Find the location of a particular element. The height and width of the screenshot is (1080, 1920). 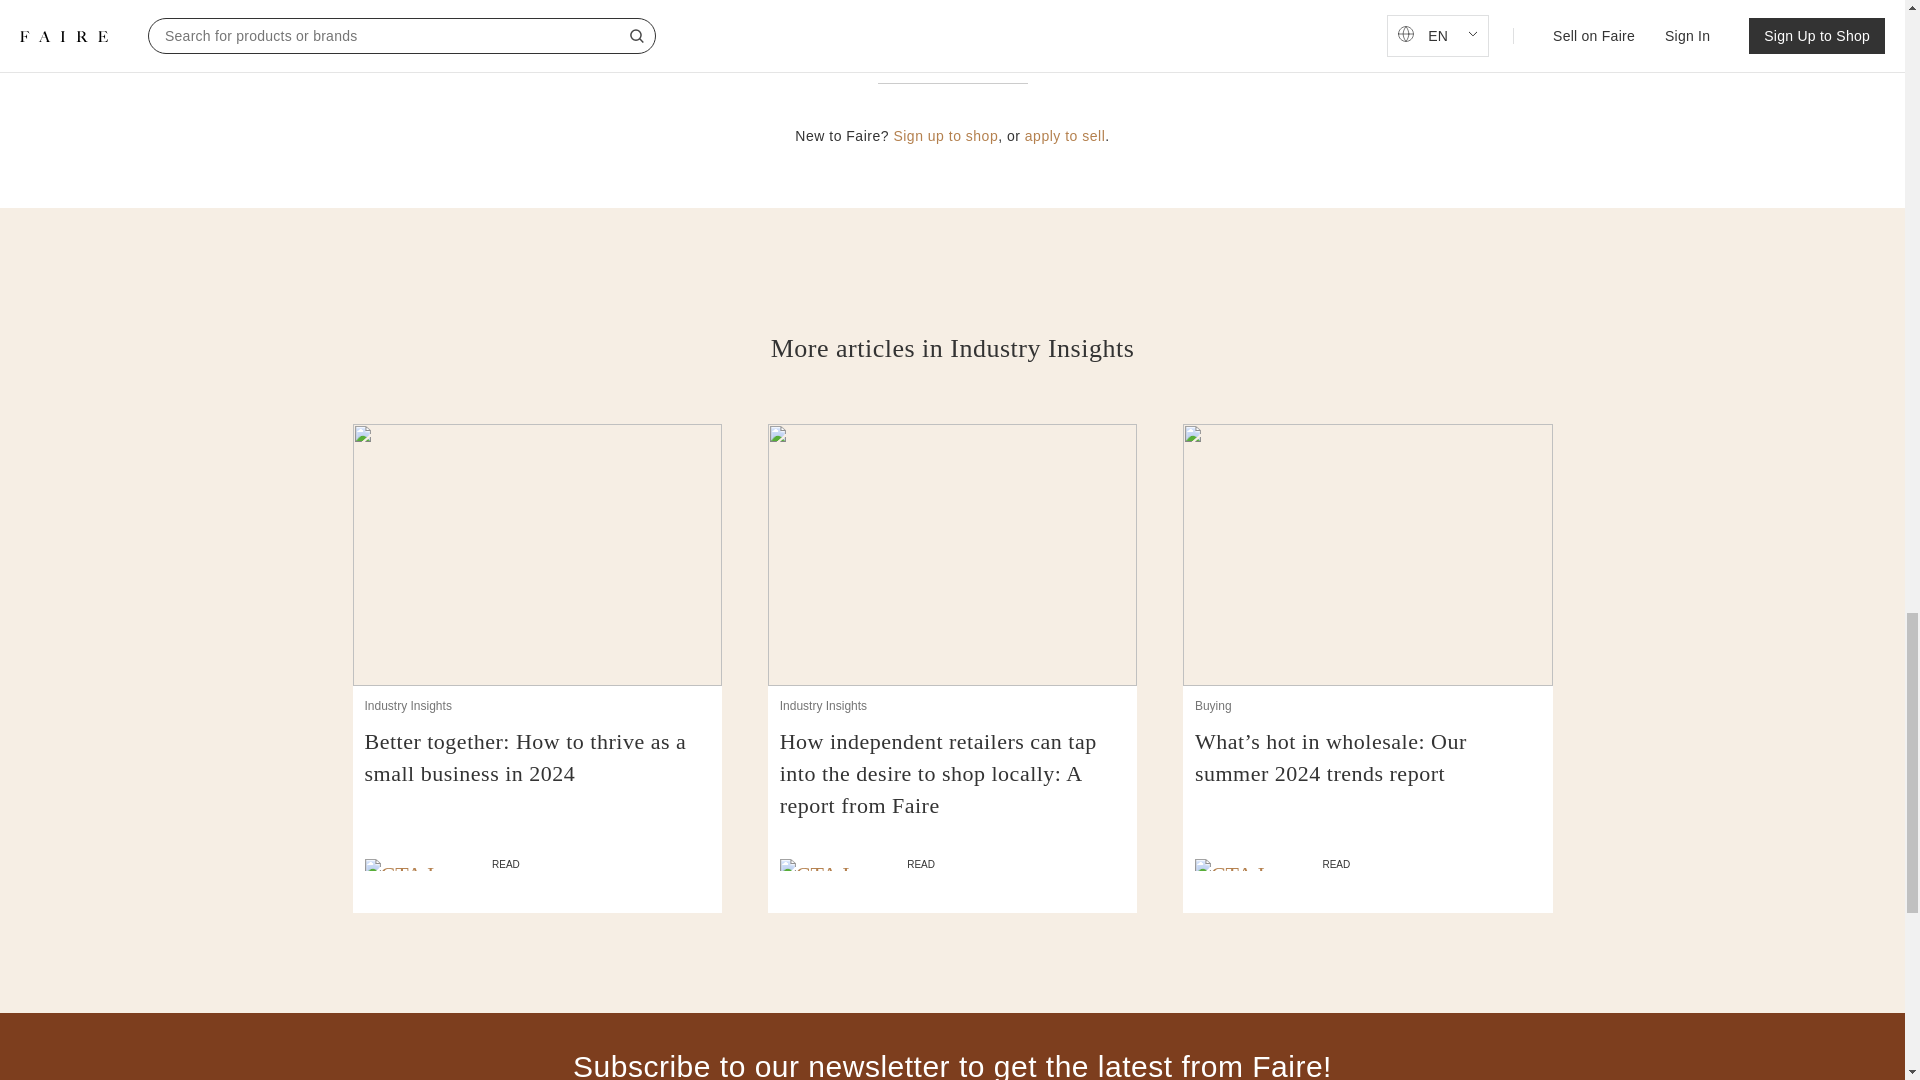

Industry Insights is located at coordinates (408, 705).